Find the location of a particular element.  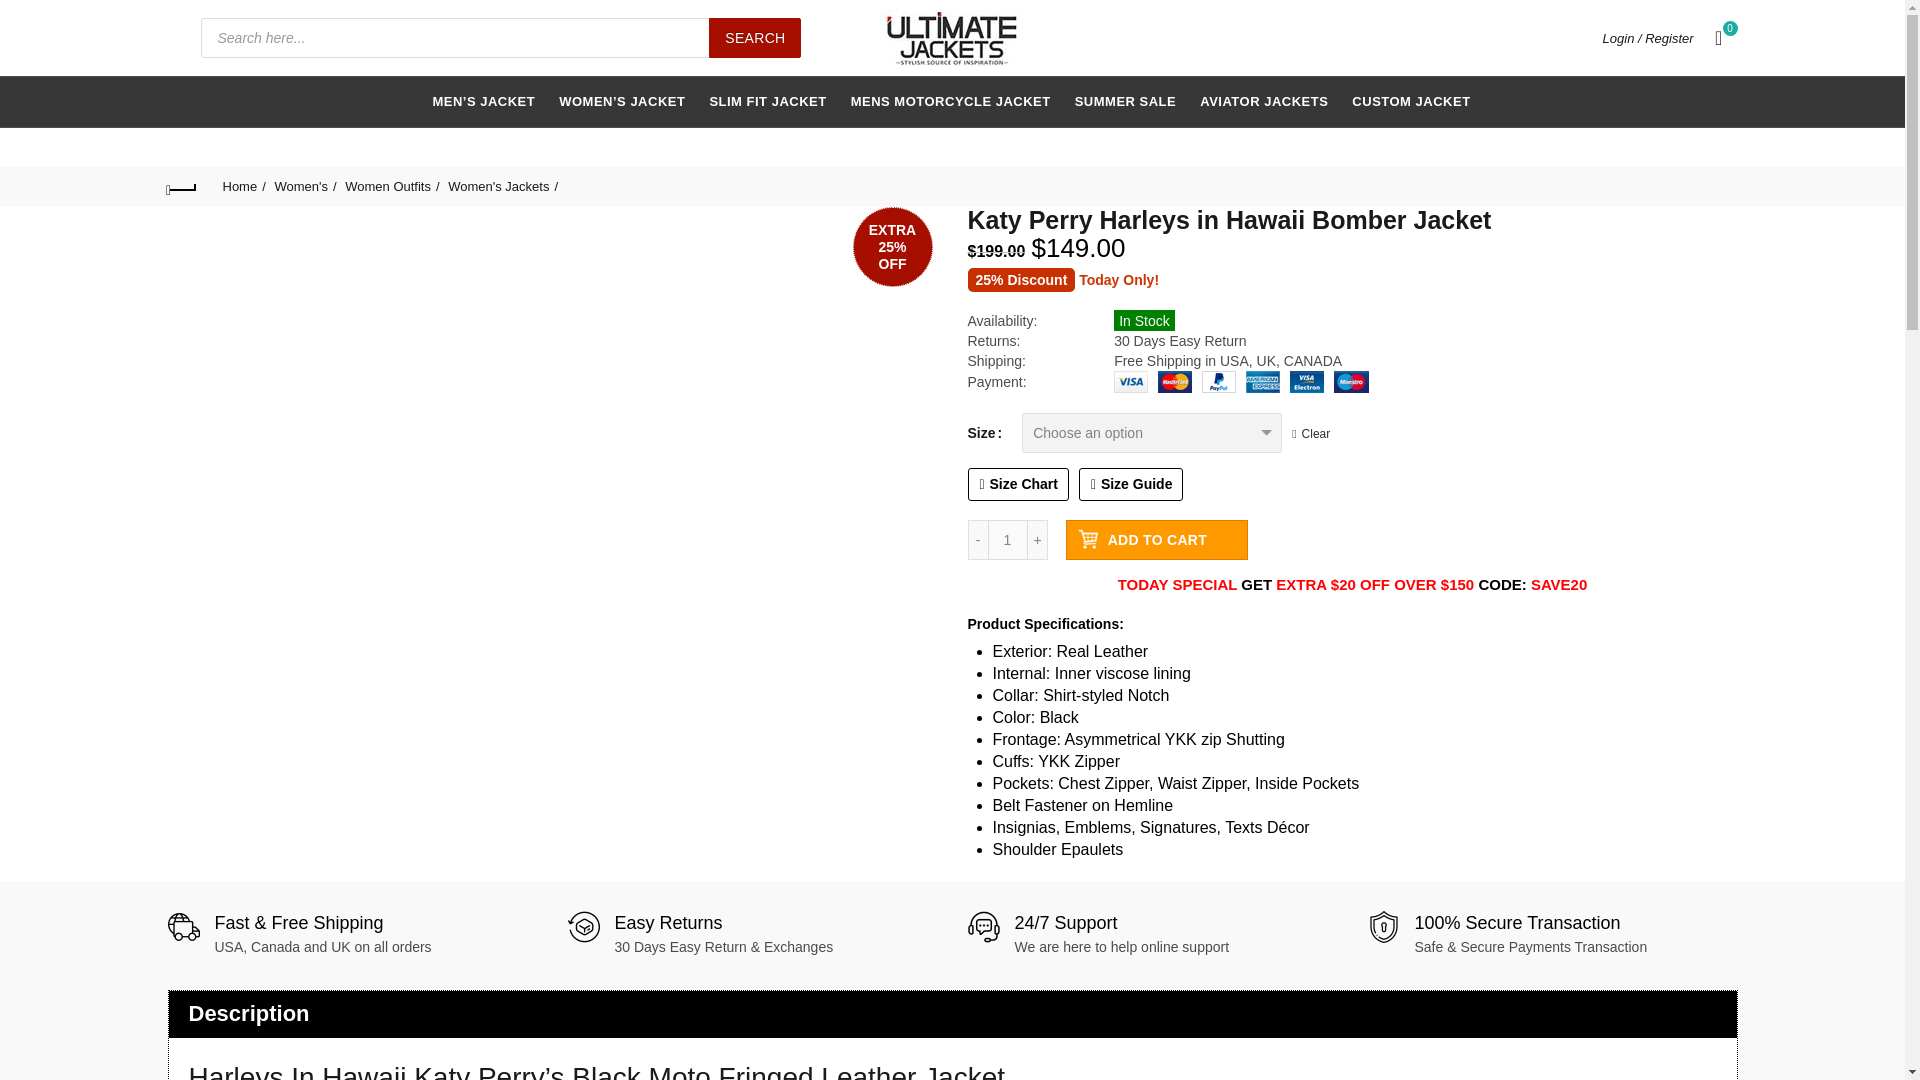

AVIATOR JACKETS is located at coordinates (1263, 102).